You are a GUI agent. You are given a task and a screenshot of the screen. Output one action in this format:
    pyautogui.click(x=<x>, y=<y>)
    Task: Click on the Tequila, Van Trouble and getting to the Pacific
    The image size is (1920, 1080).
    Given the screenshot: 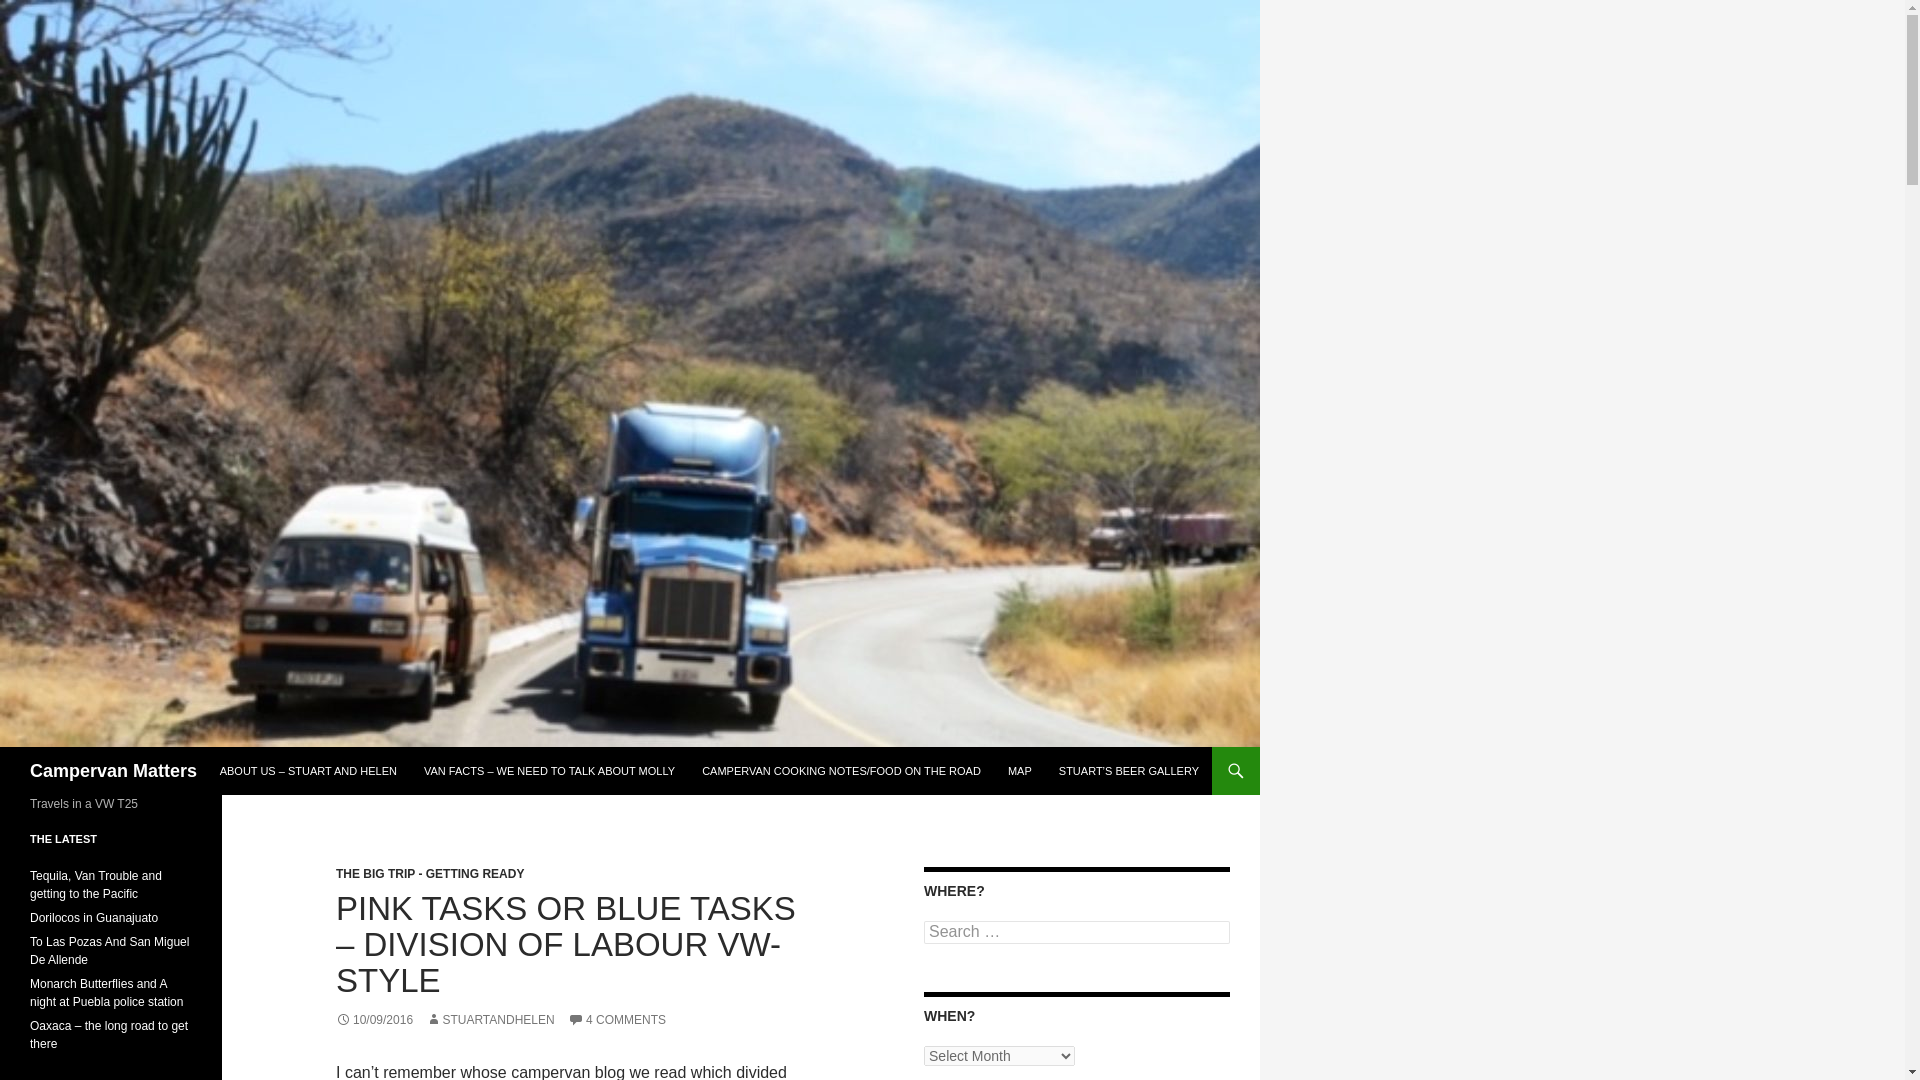 What is the action you would take?
    pyautogui.click(x=96, y=884)
    